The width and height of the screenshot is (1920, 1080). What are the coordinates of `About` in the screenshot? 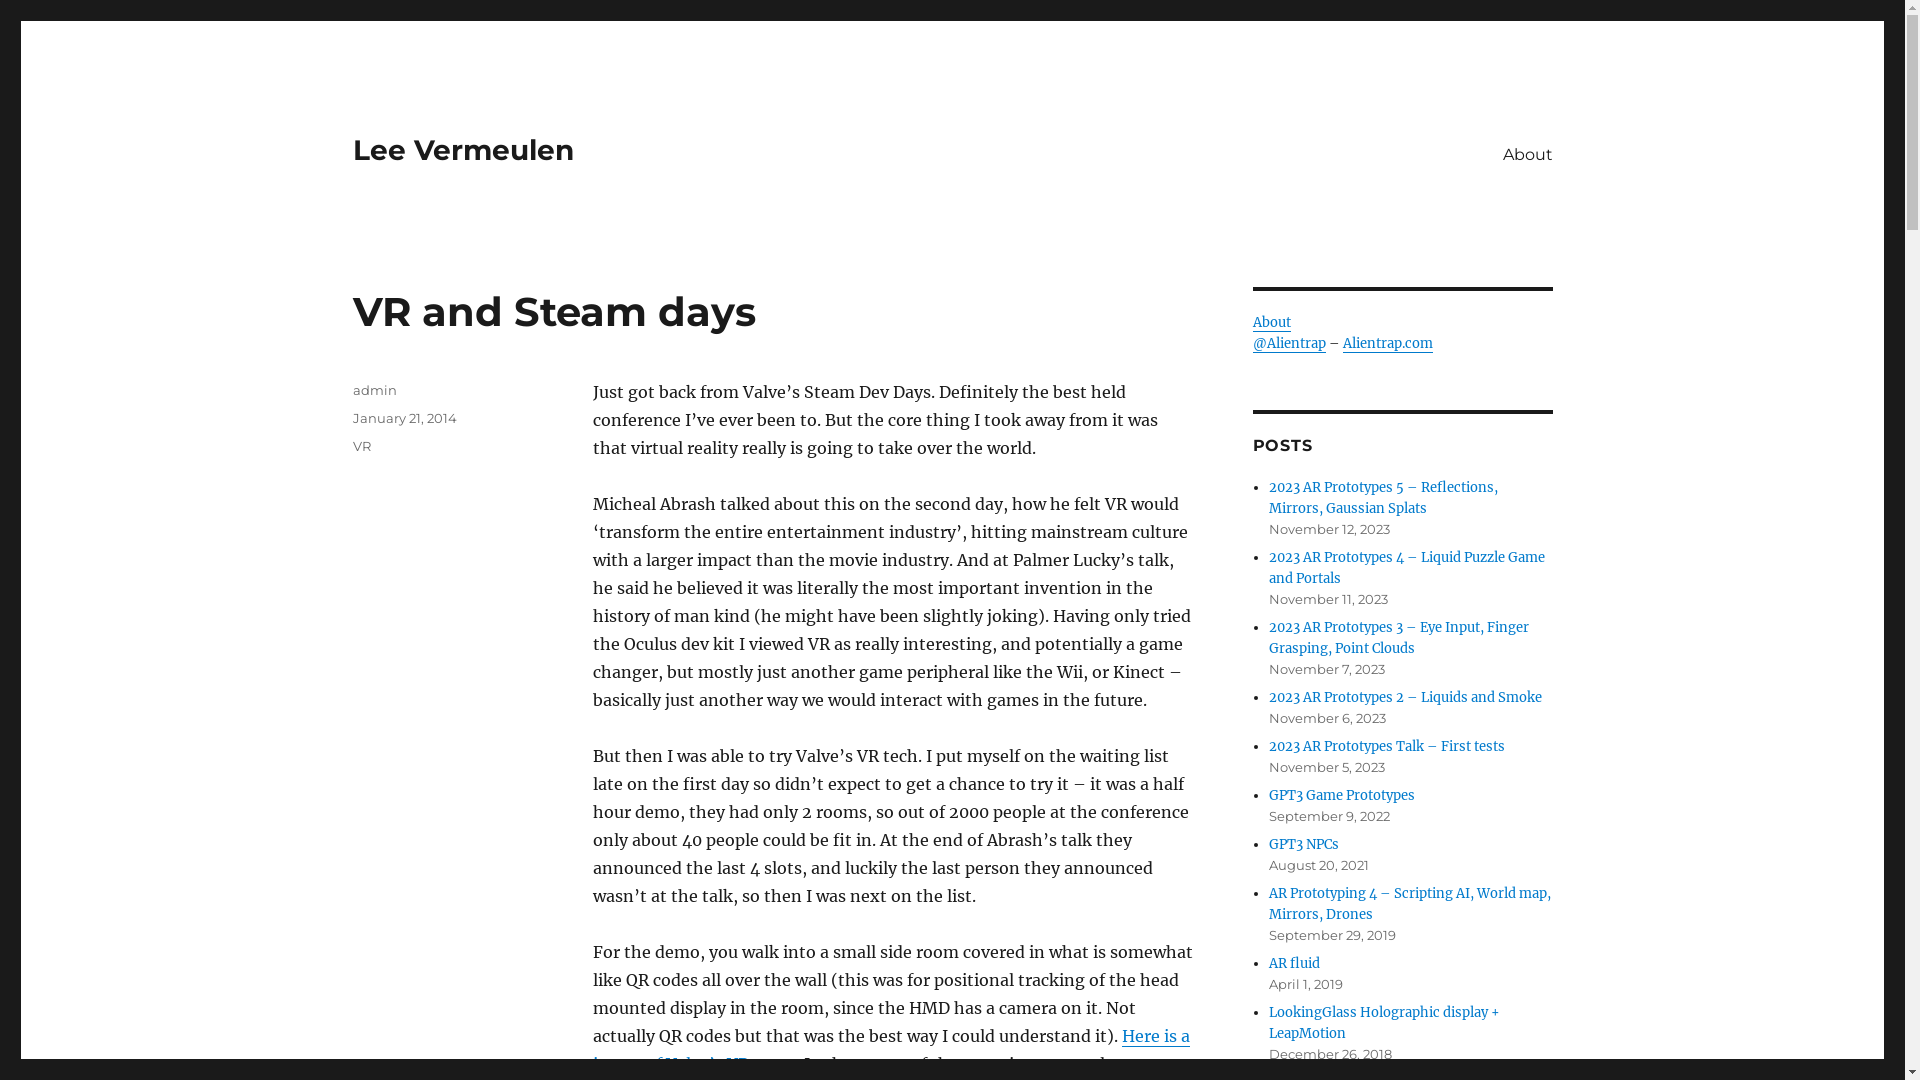 It's located at (1527, 154).